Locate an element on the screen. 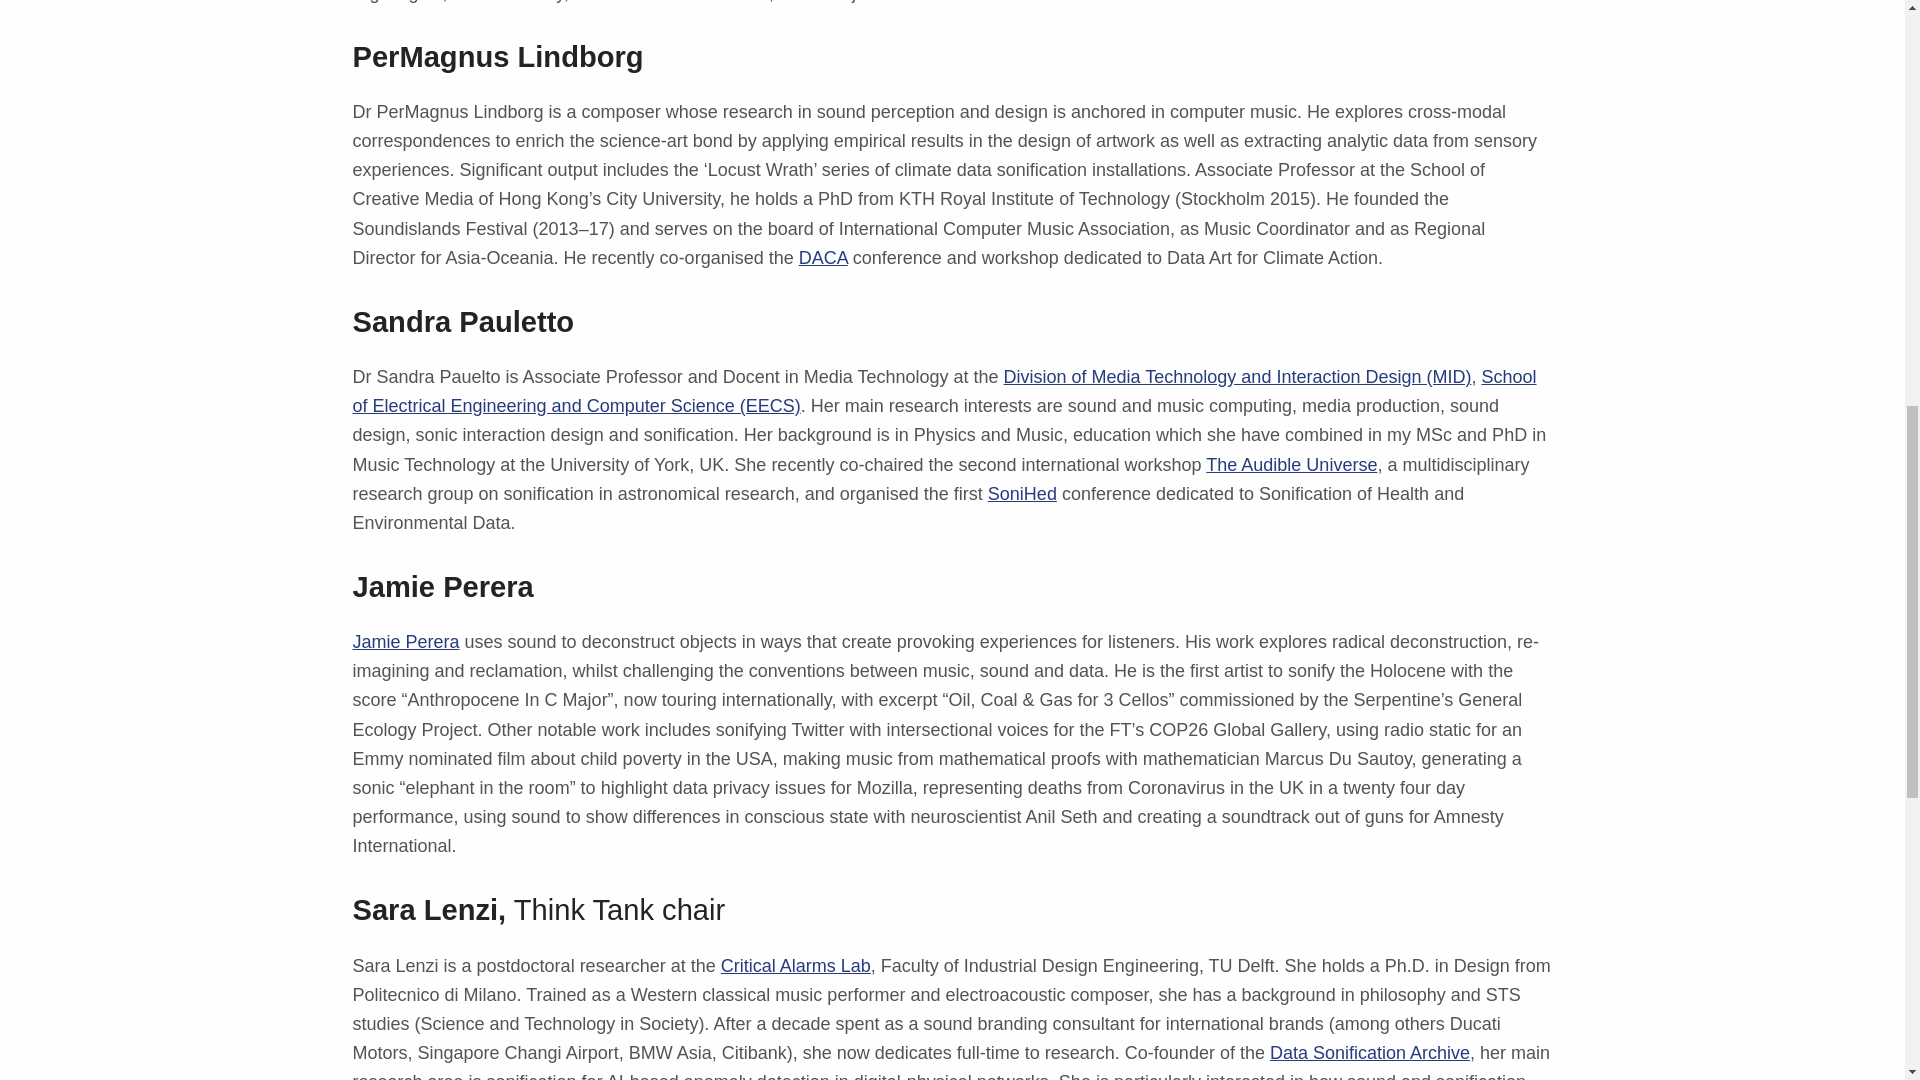  SoniHed is located at coordinates (1022, 494).